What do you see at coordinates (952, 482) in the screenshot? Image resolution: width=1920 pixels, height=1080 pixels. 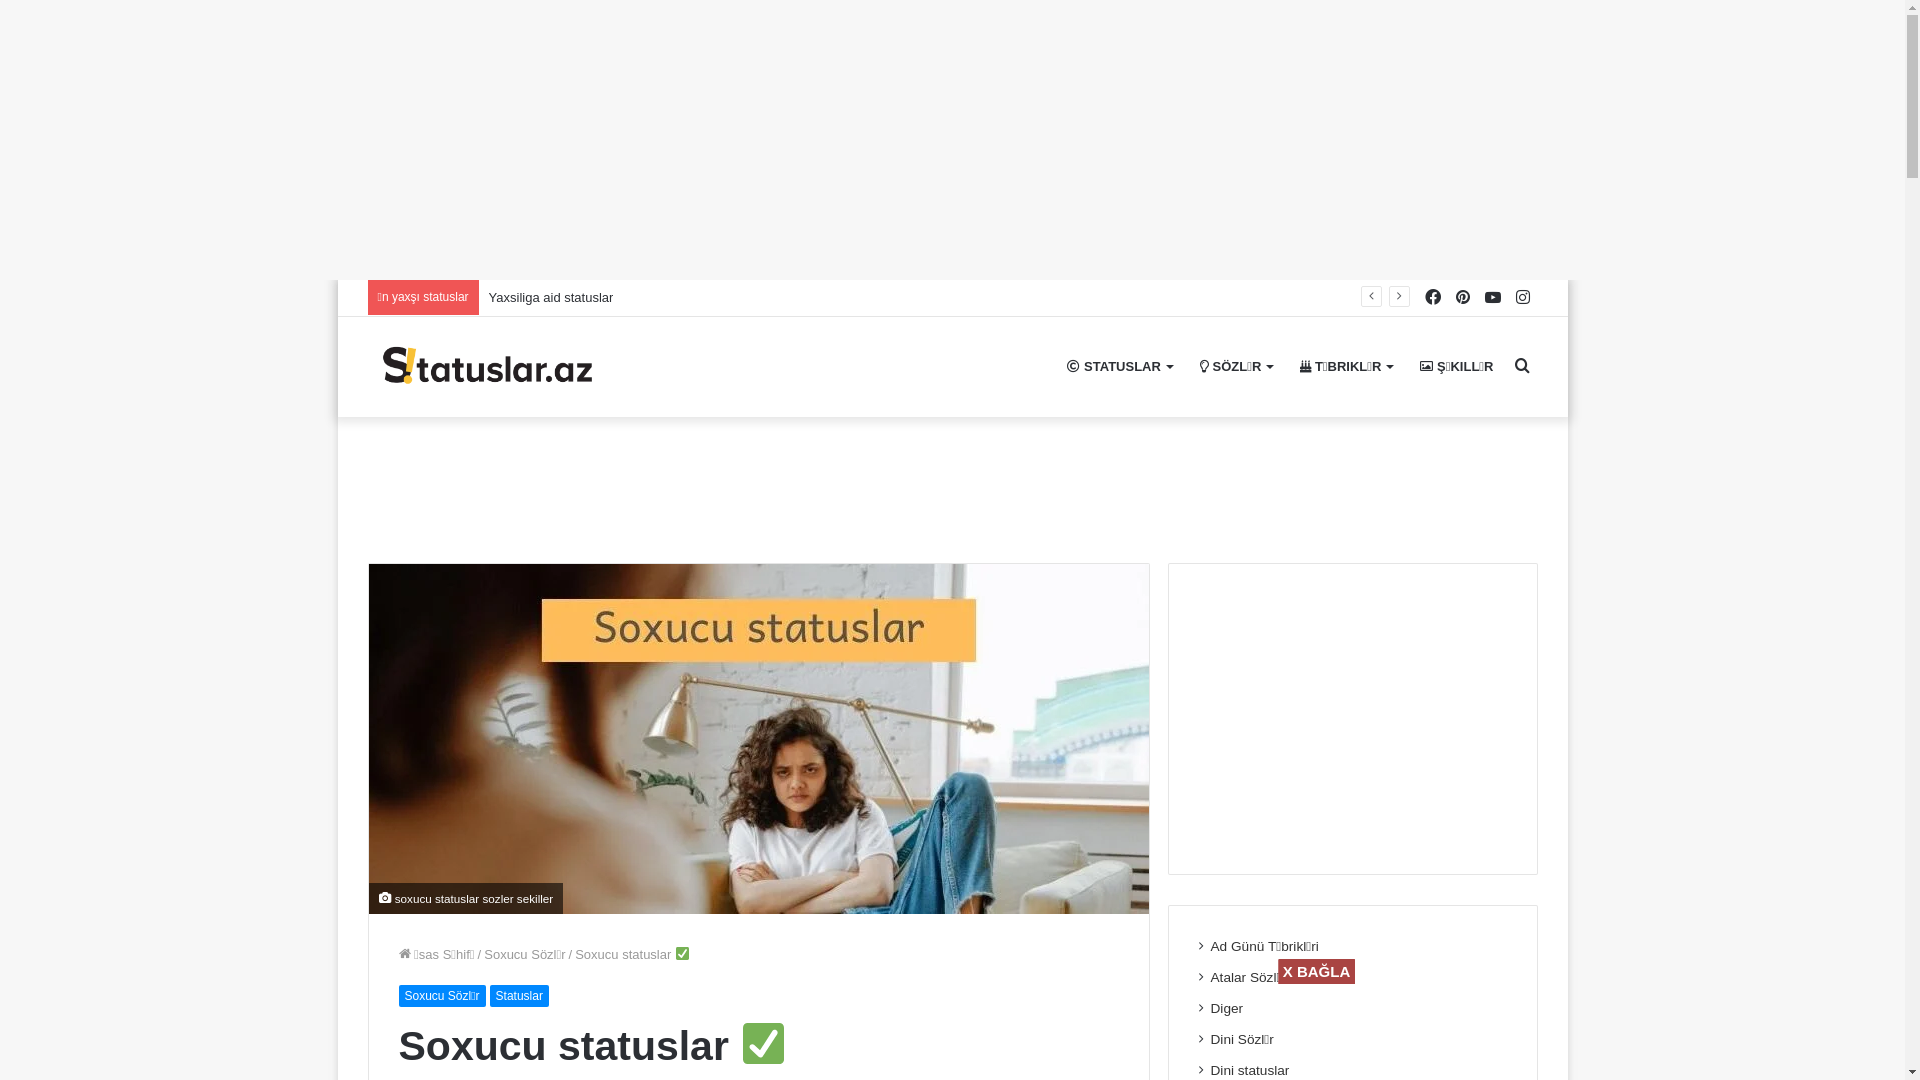 I see `Advertisement` at bounding box center [952, 482].